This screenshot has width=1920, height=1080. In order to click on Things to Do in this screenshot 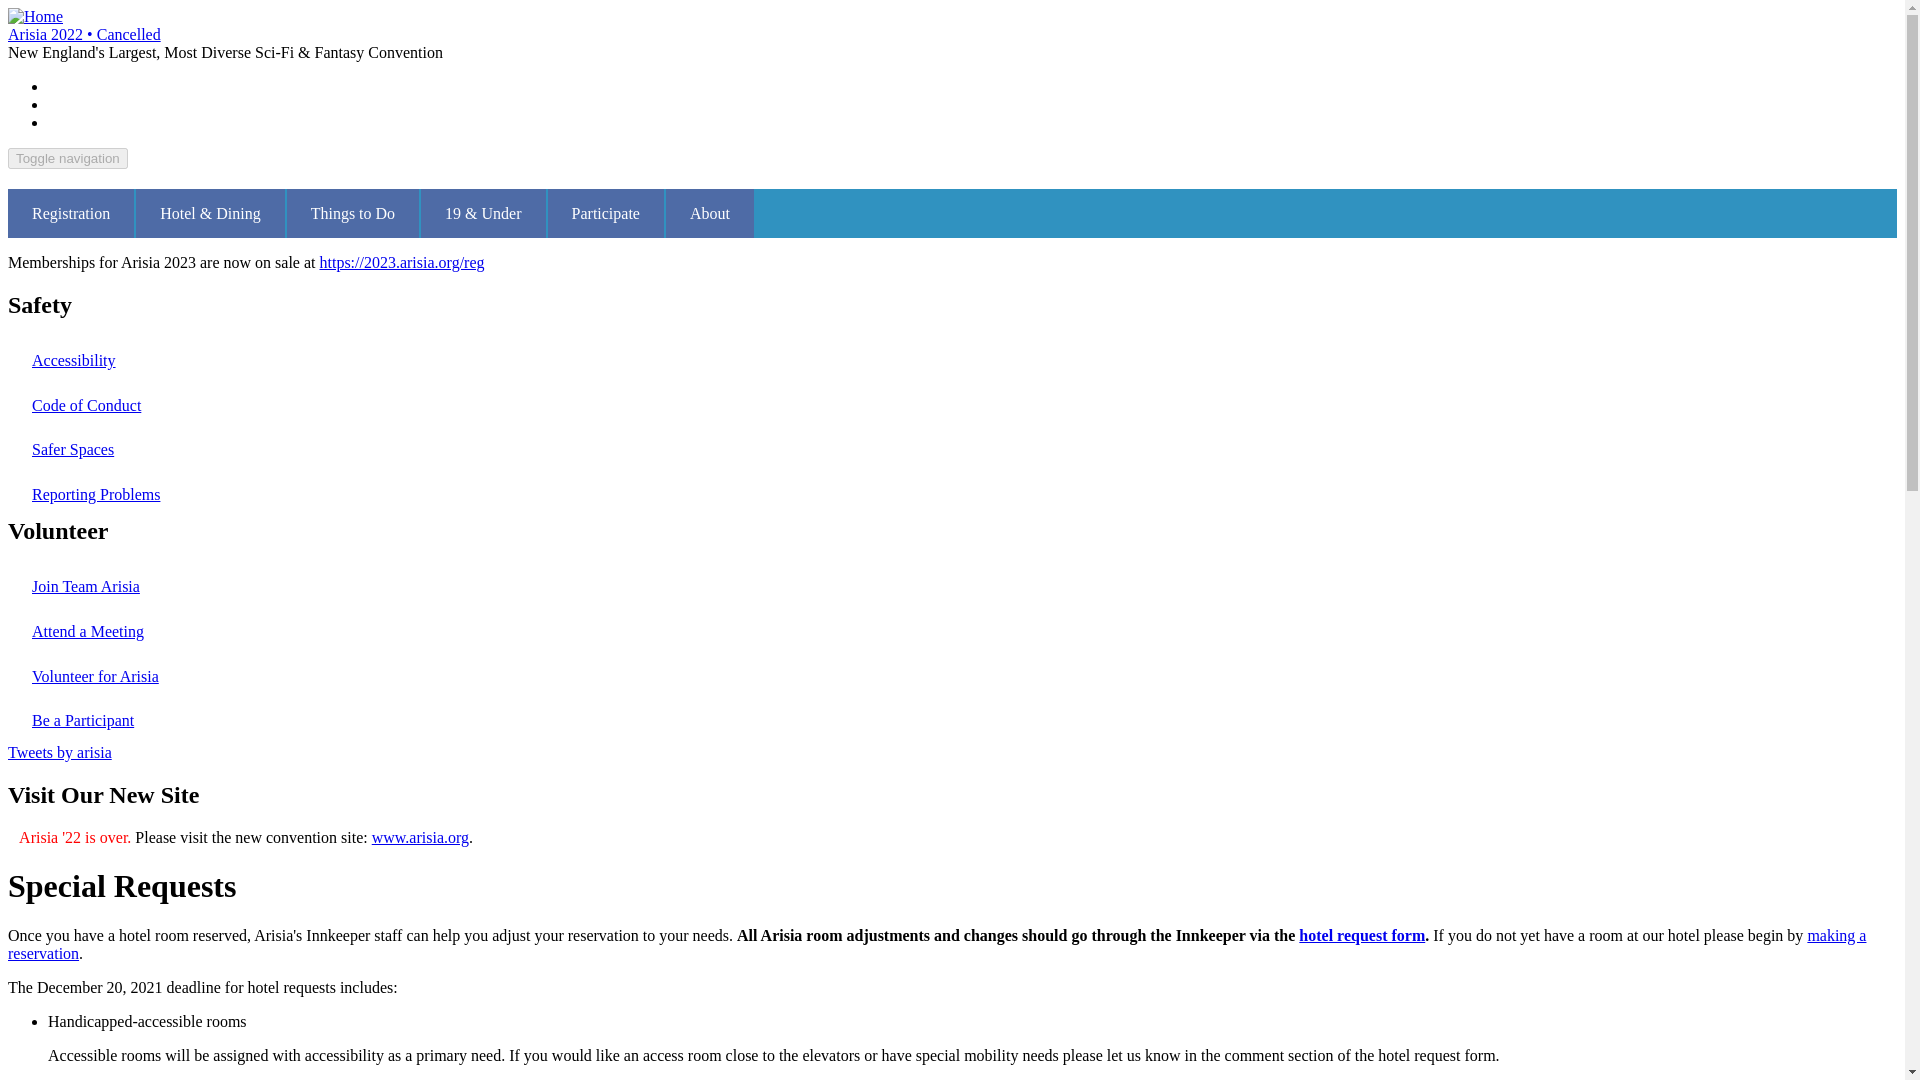, I will do `click(352, 213)`.